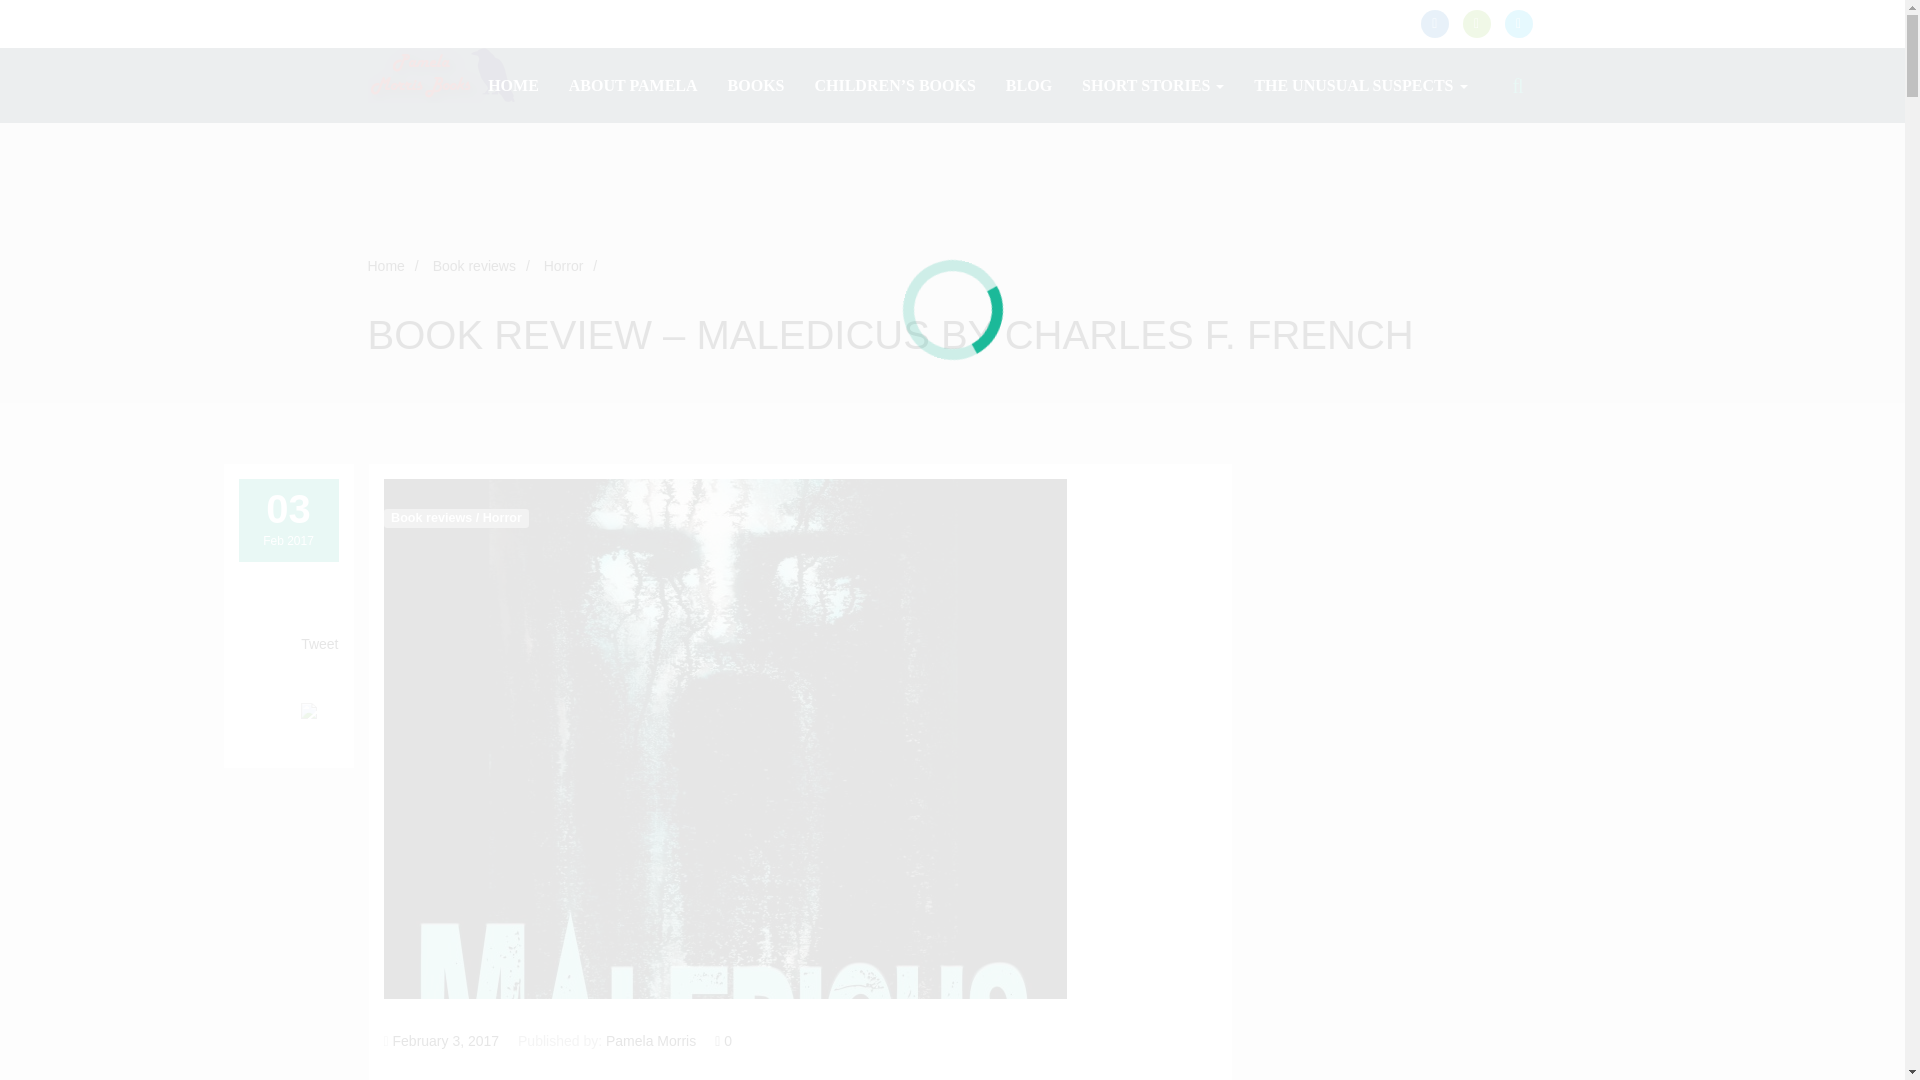 This screenshot has width=1920, height=1080. What do you see at coordinates (446, 1040) in the screenshot?
I see `February 3, 2017` at bounding box center [446, 1040].